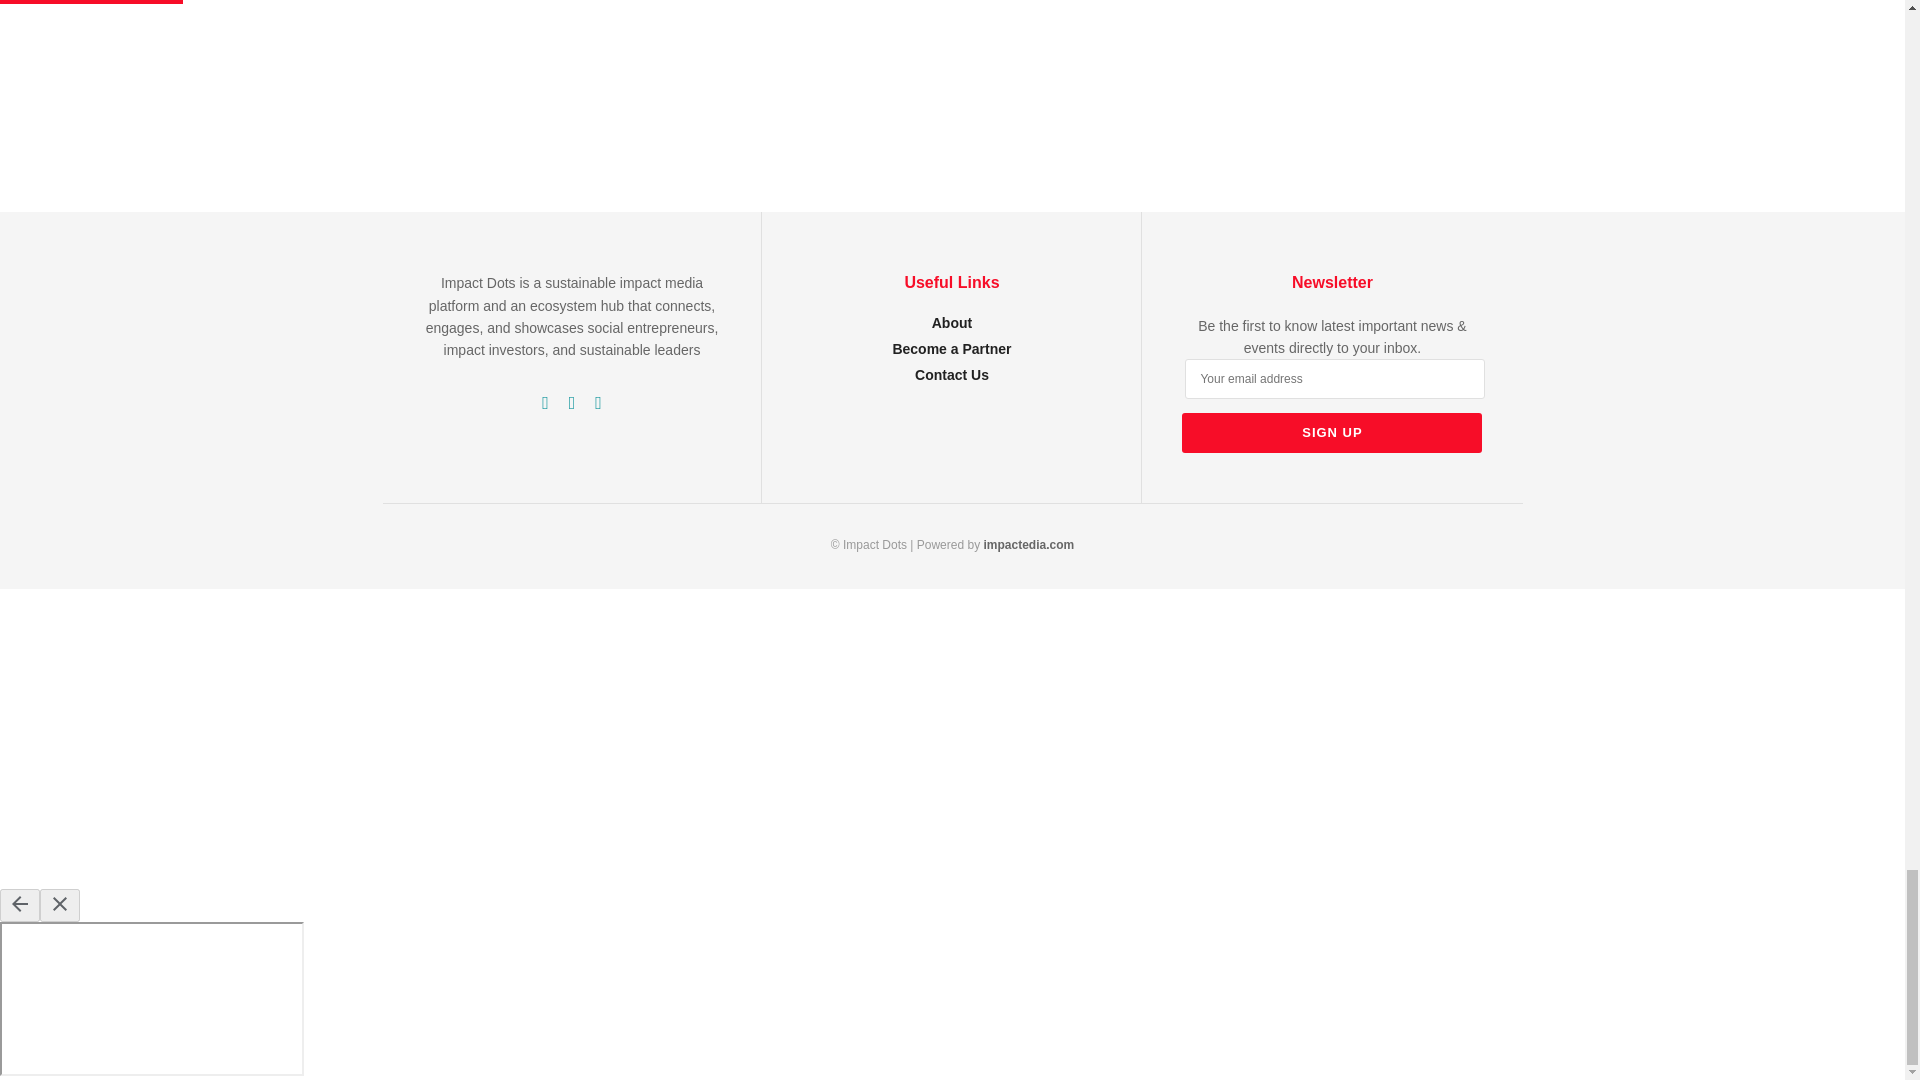 This screenshot has width=1920, height=1080. What do you see at coordinates (1332, 432) in the screenshot?
I see `Sign up` at bounding box center [1332, 432].